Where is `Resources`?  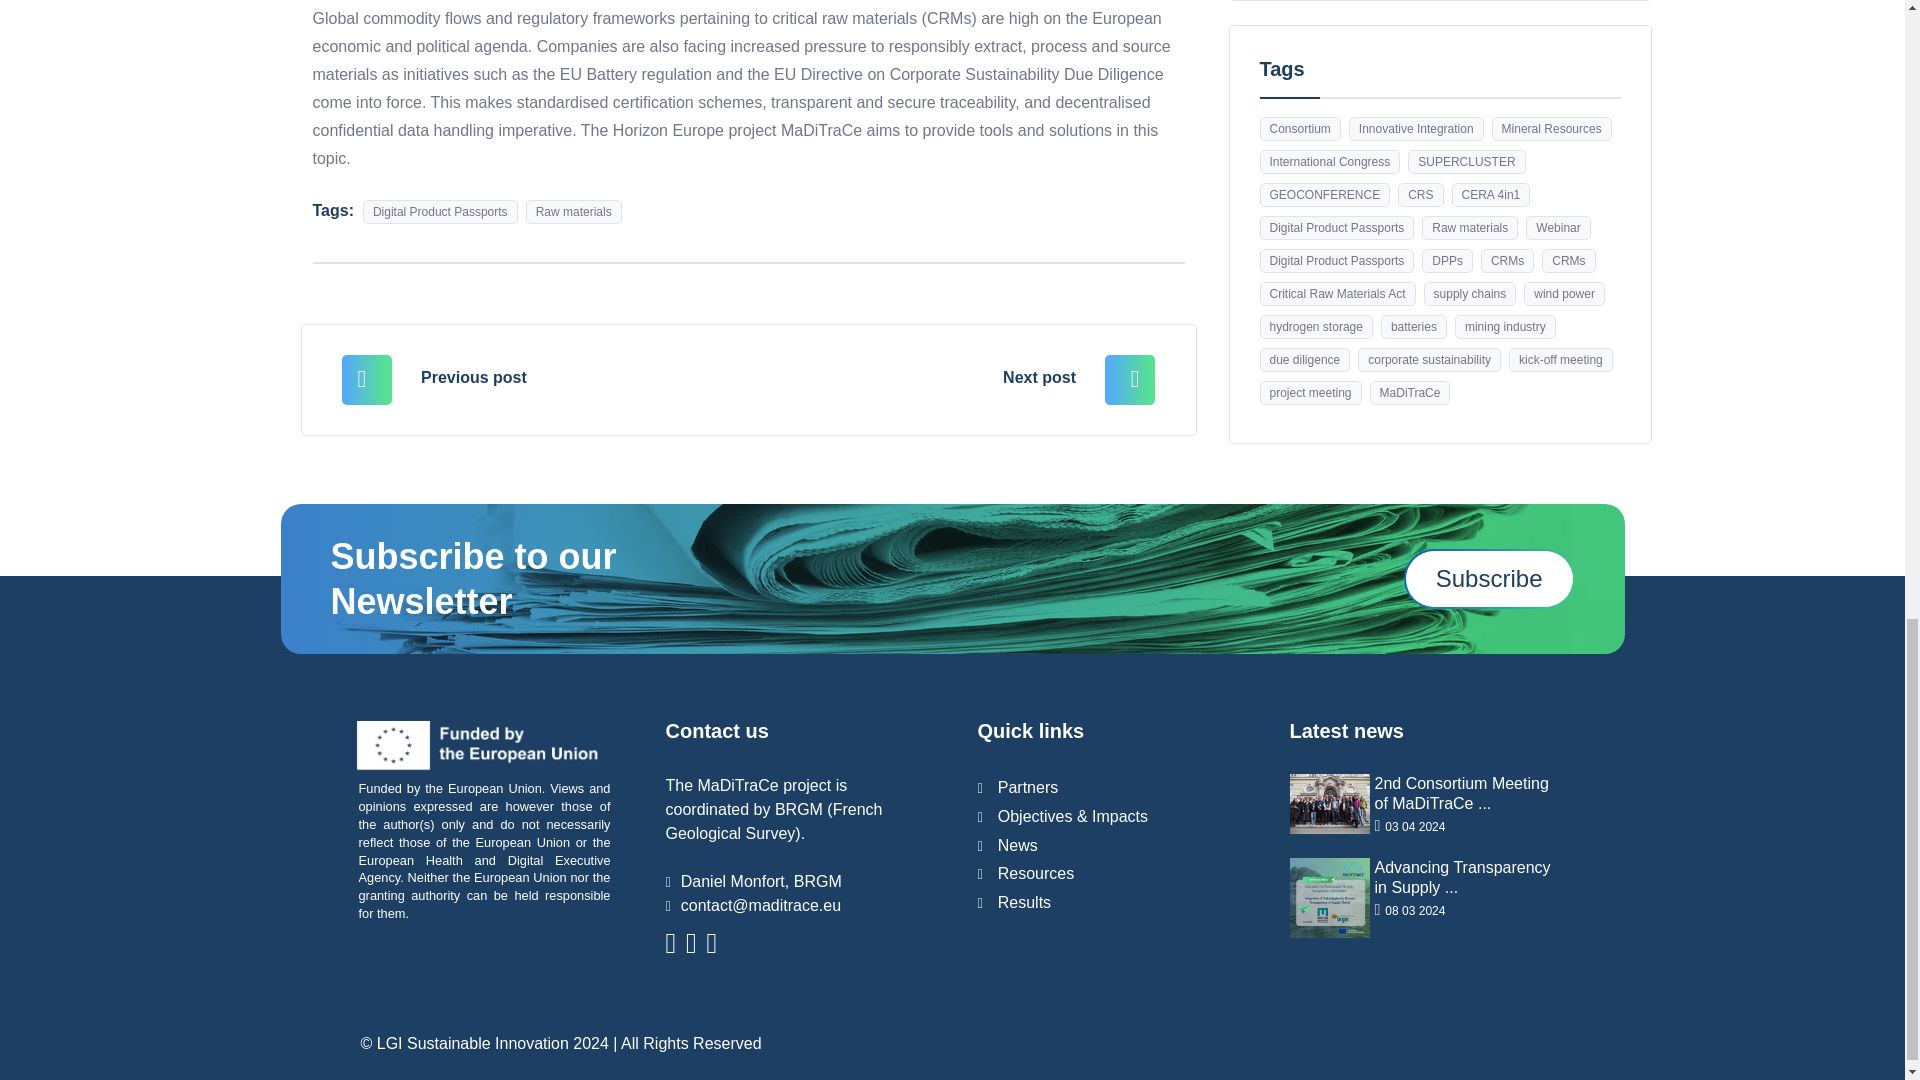 Resources is located at coordinates (1420, 806).